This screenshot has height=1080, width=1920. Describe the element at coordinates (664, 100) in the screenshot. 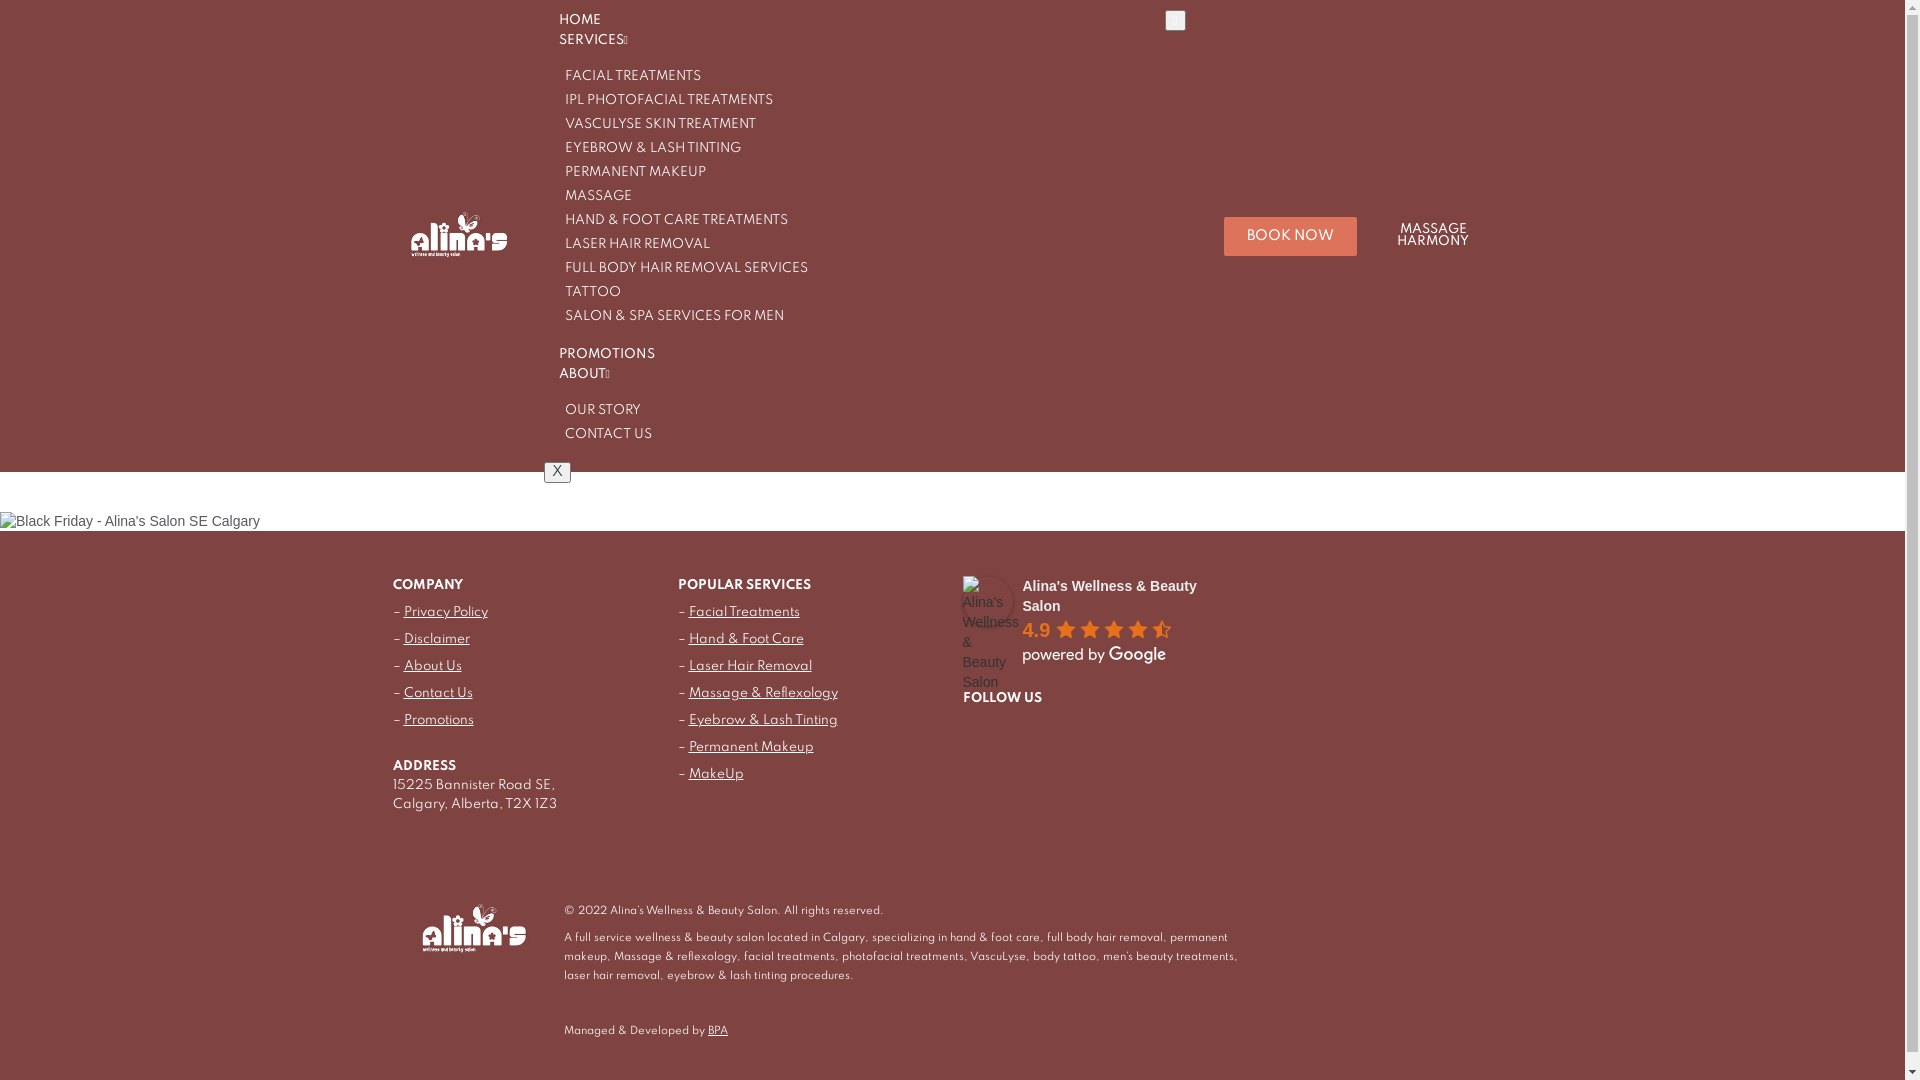

I see `IPL PHOTOFACIAL TREATMENTS` at that location.